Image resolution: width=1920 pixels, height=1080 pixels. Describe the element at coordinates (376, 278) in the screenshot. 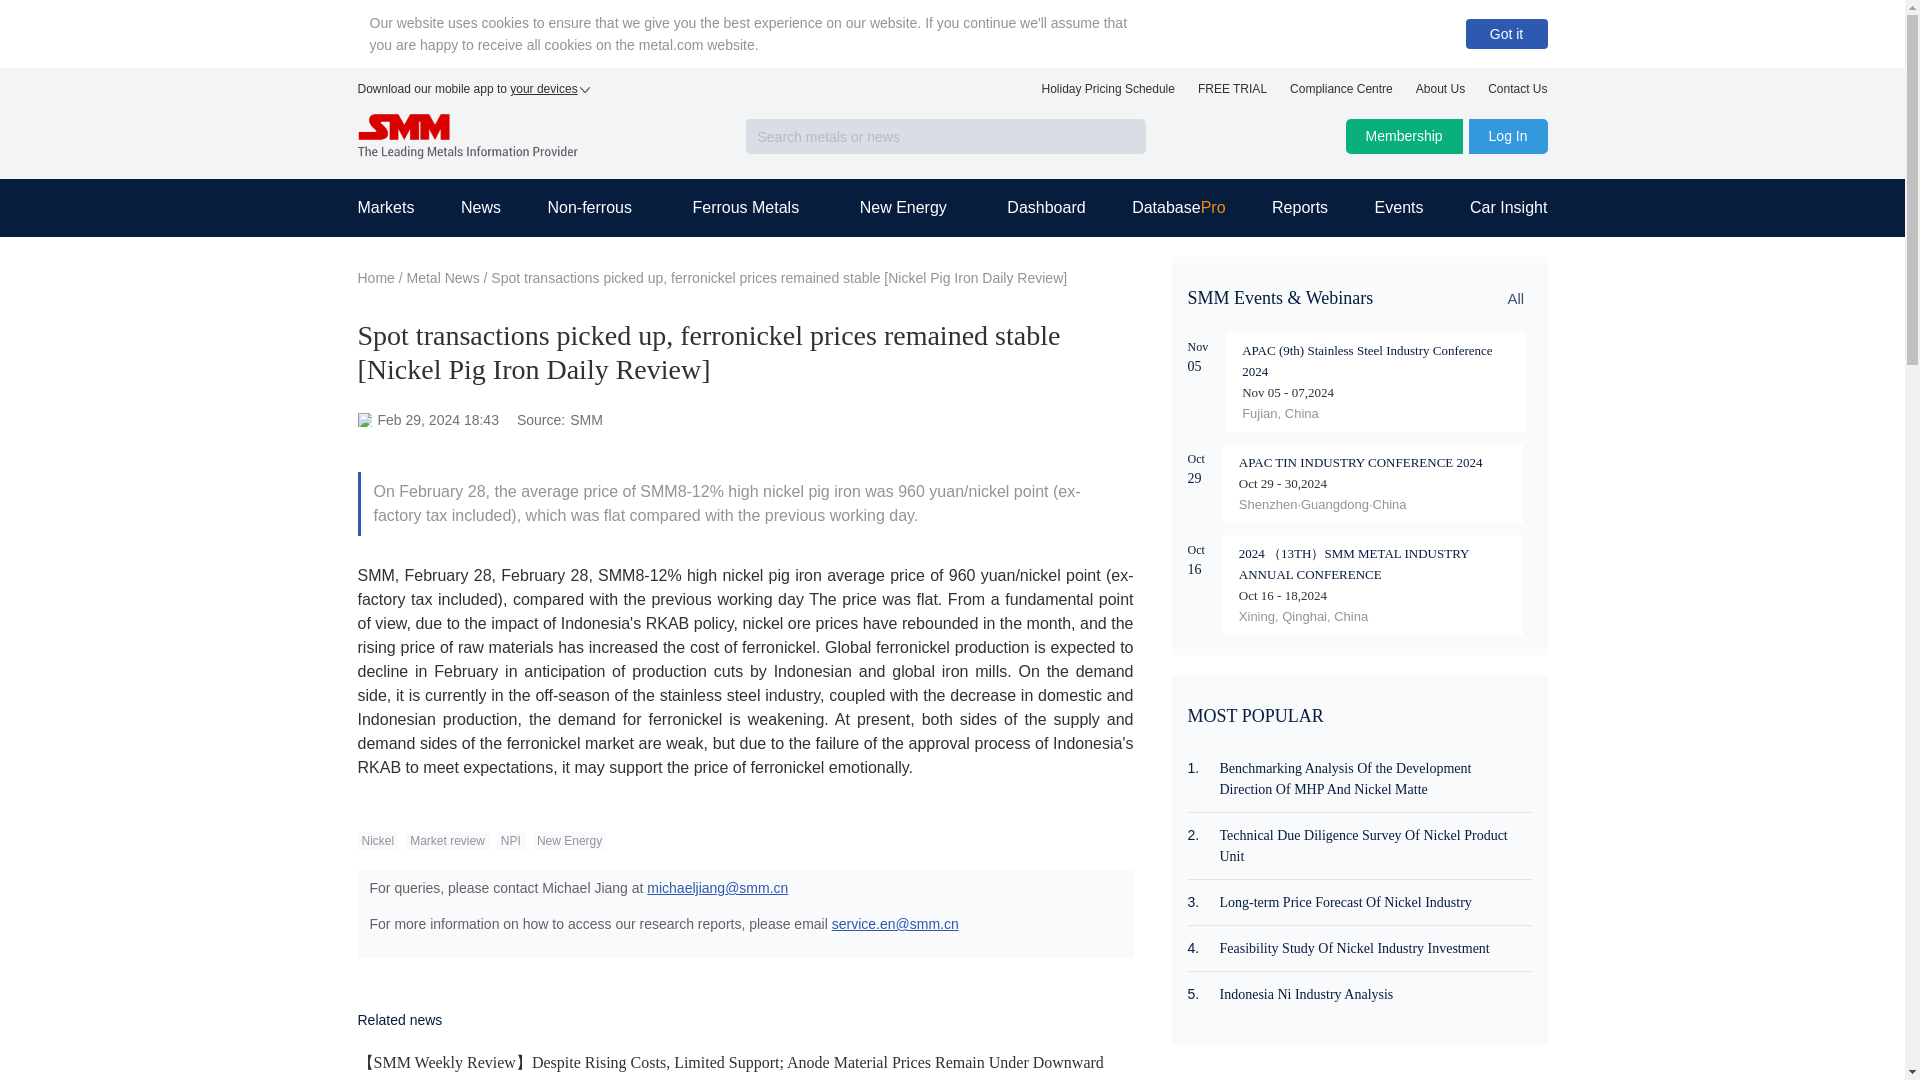

I see `Home` at that location.